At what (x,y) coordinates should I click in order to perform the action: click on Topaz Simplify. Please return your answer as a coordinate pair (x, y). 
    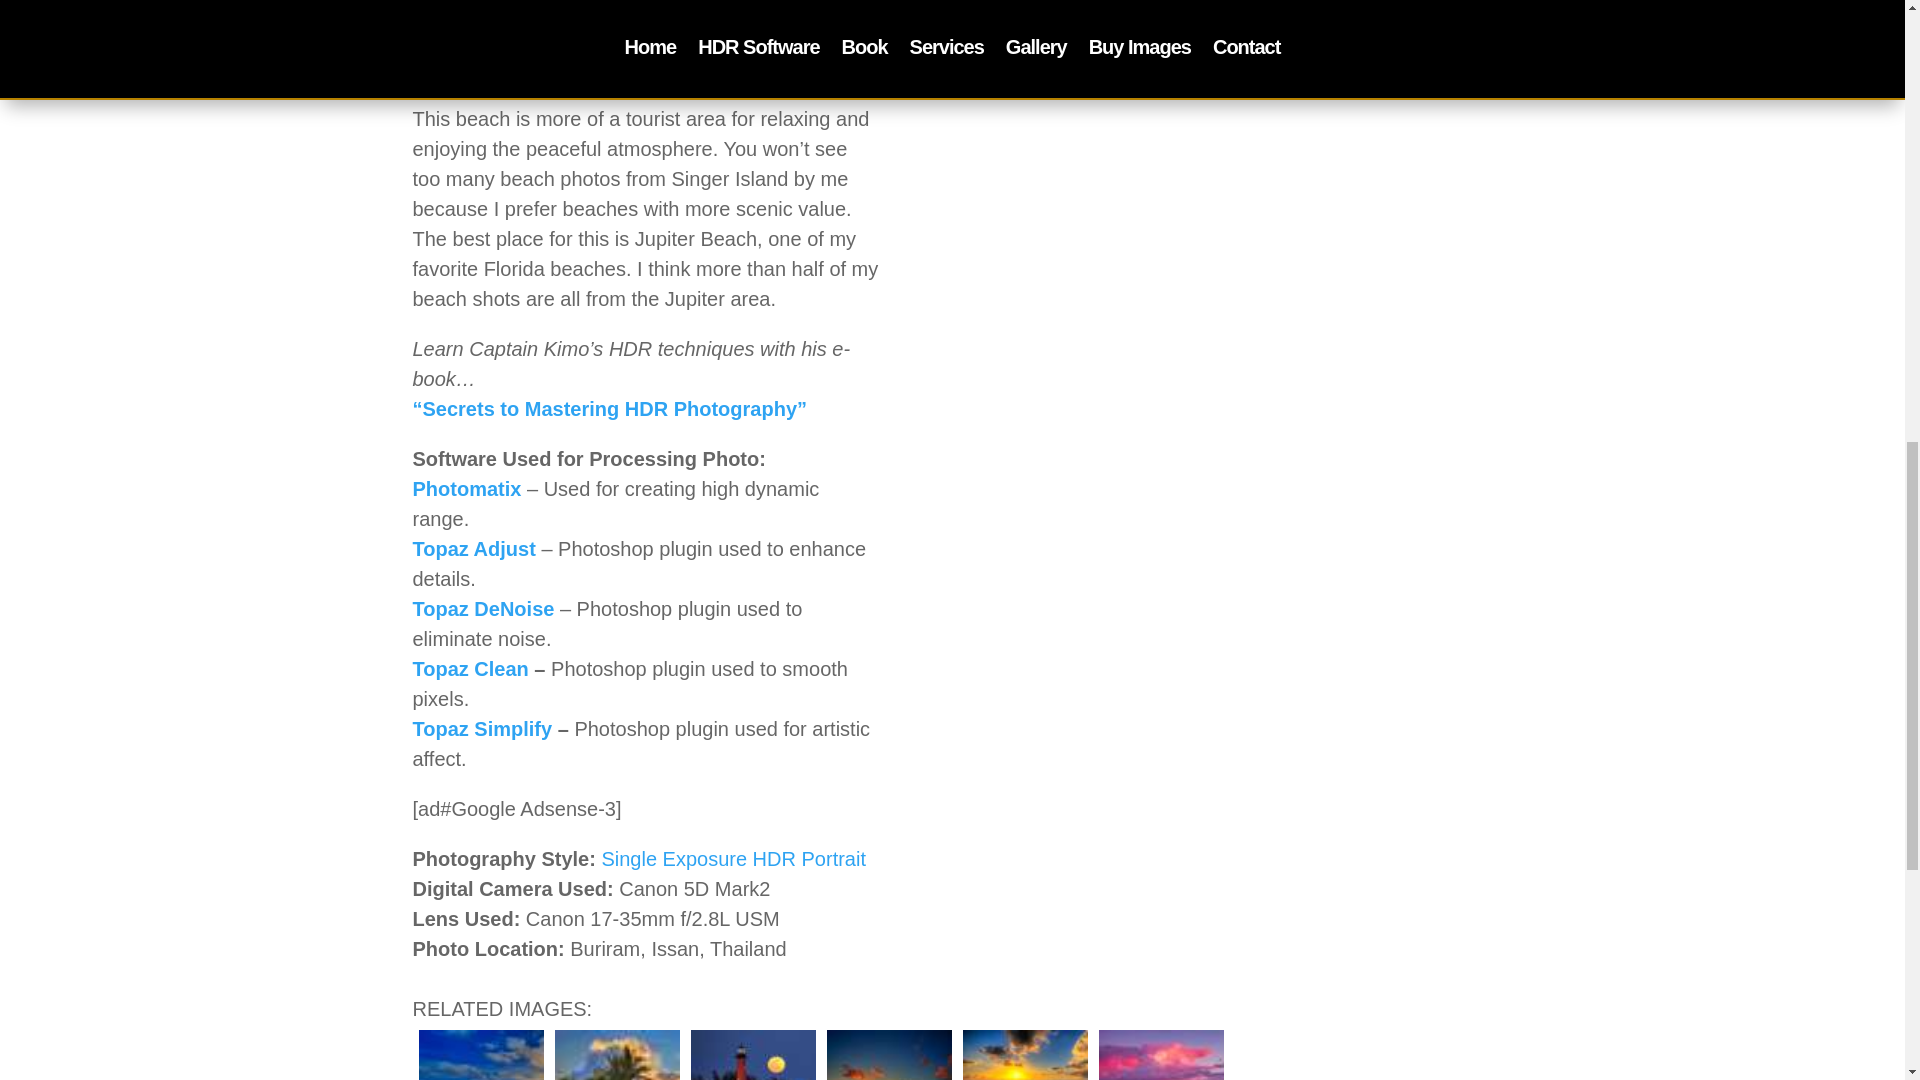
    Looking at the image, I should click on (482, 728).